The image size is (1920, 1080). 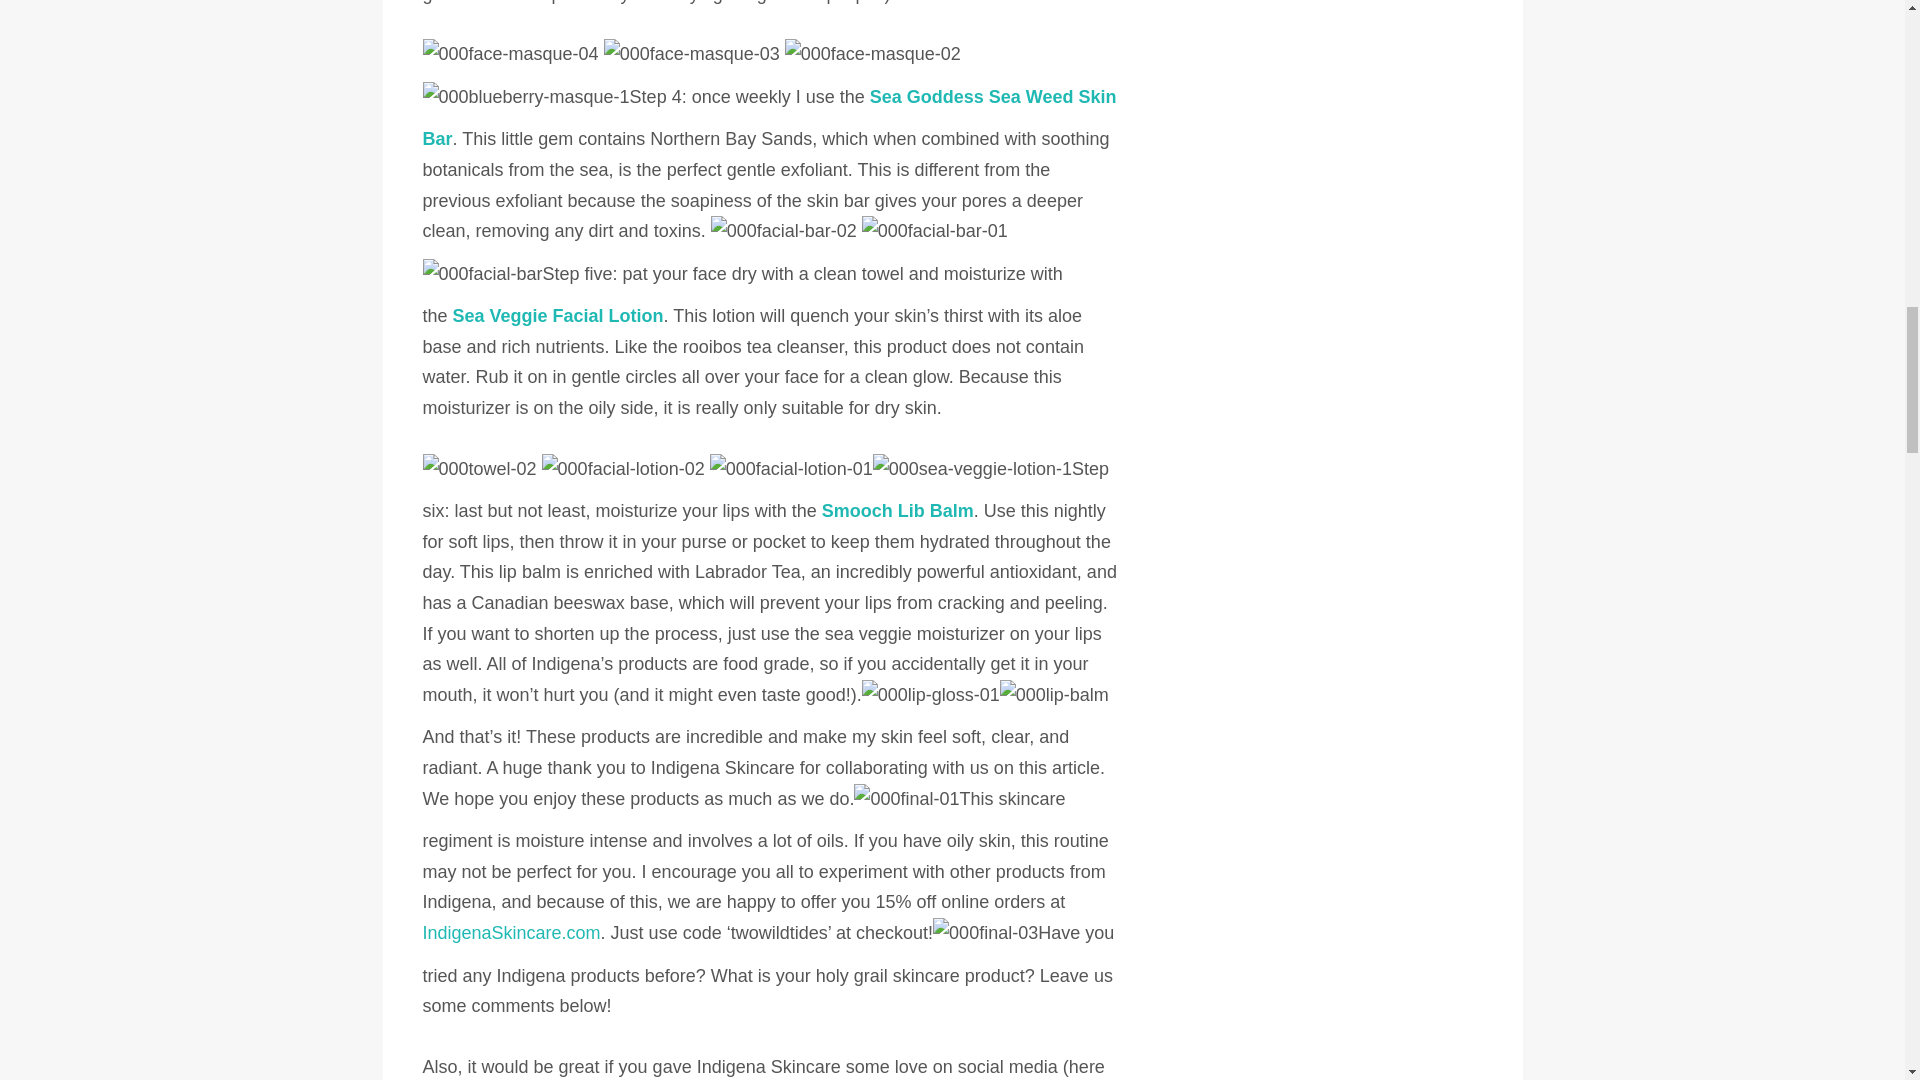 I want to click on Sea Goddess Sea Weed Skin Bar, so click(x=768, y=118).